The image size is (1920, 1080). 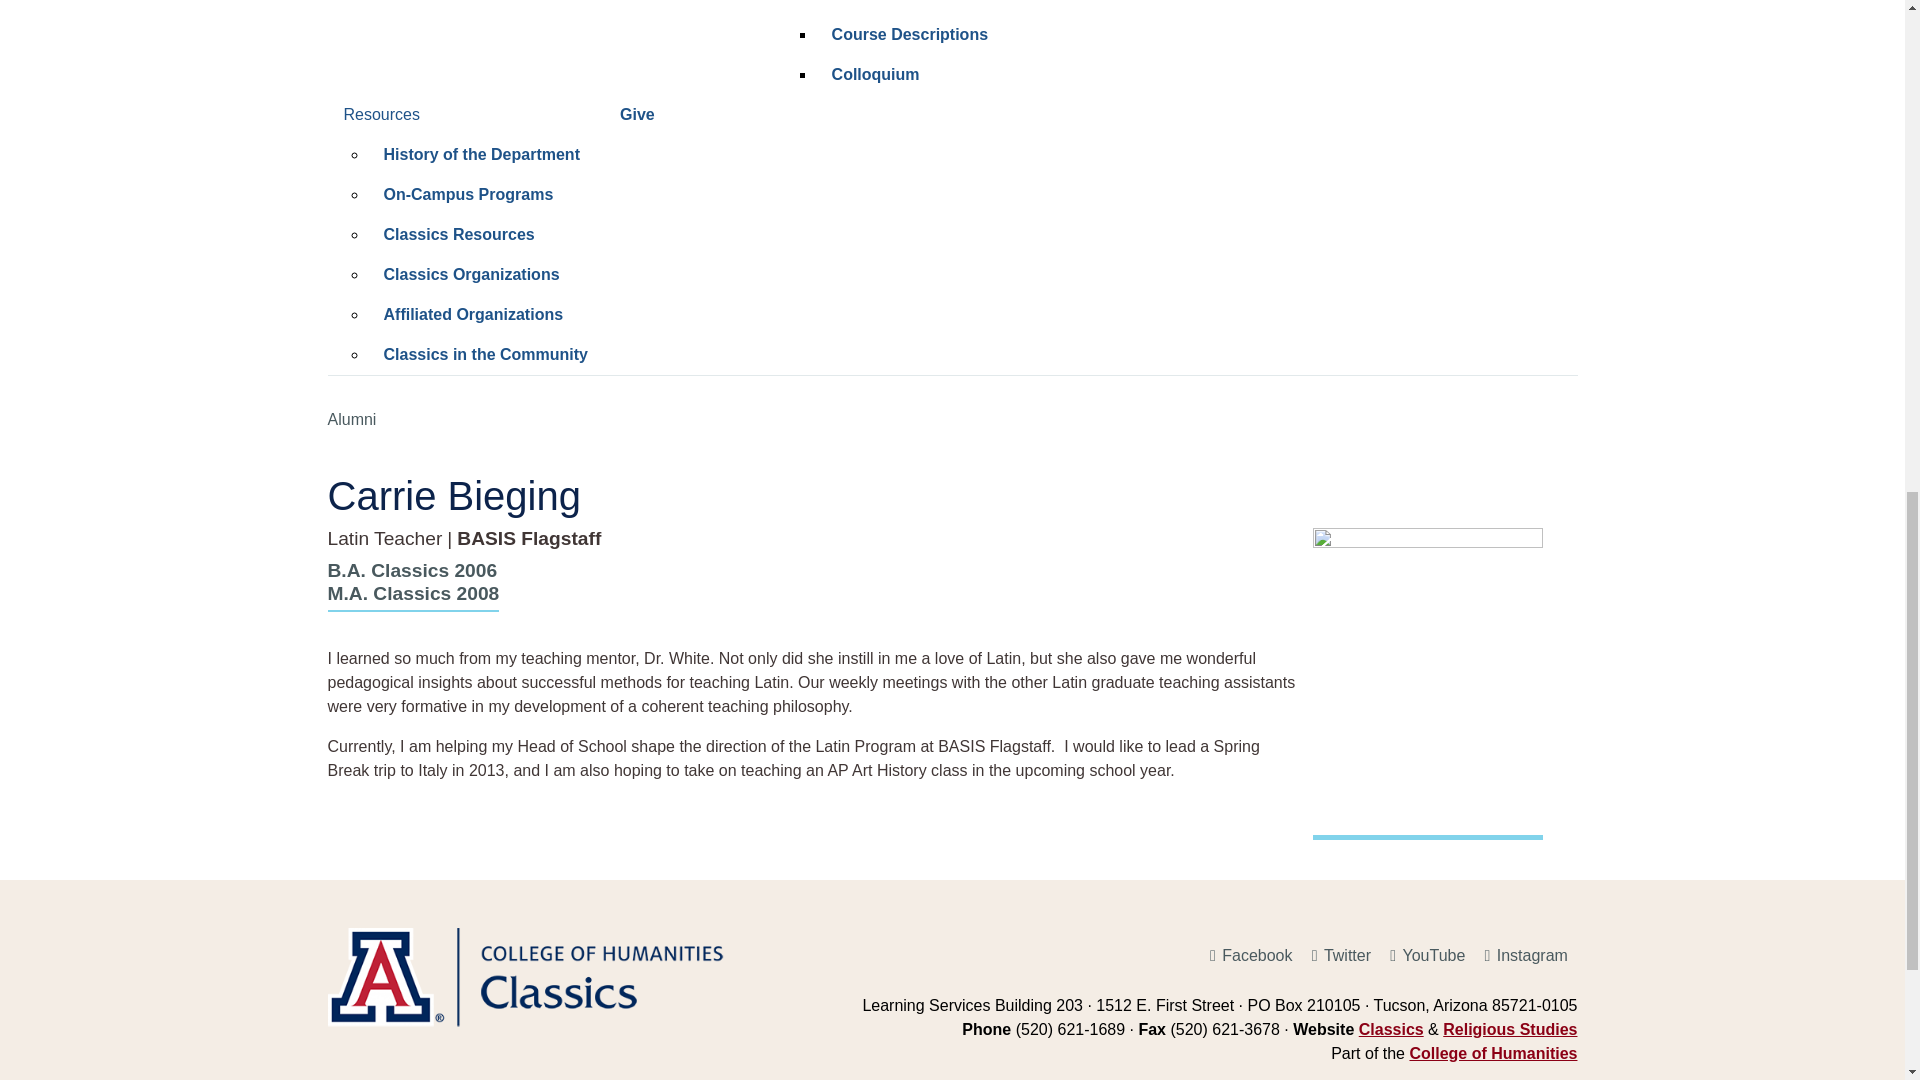 I want to click on Course Schedule, so click(x=1002, y=8).